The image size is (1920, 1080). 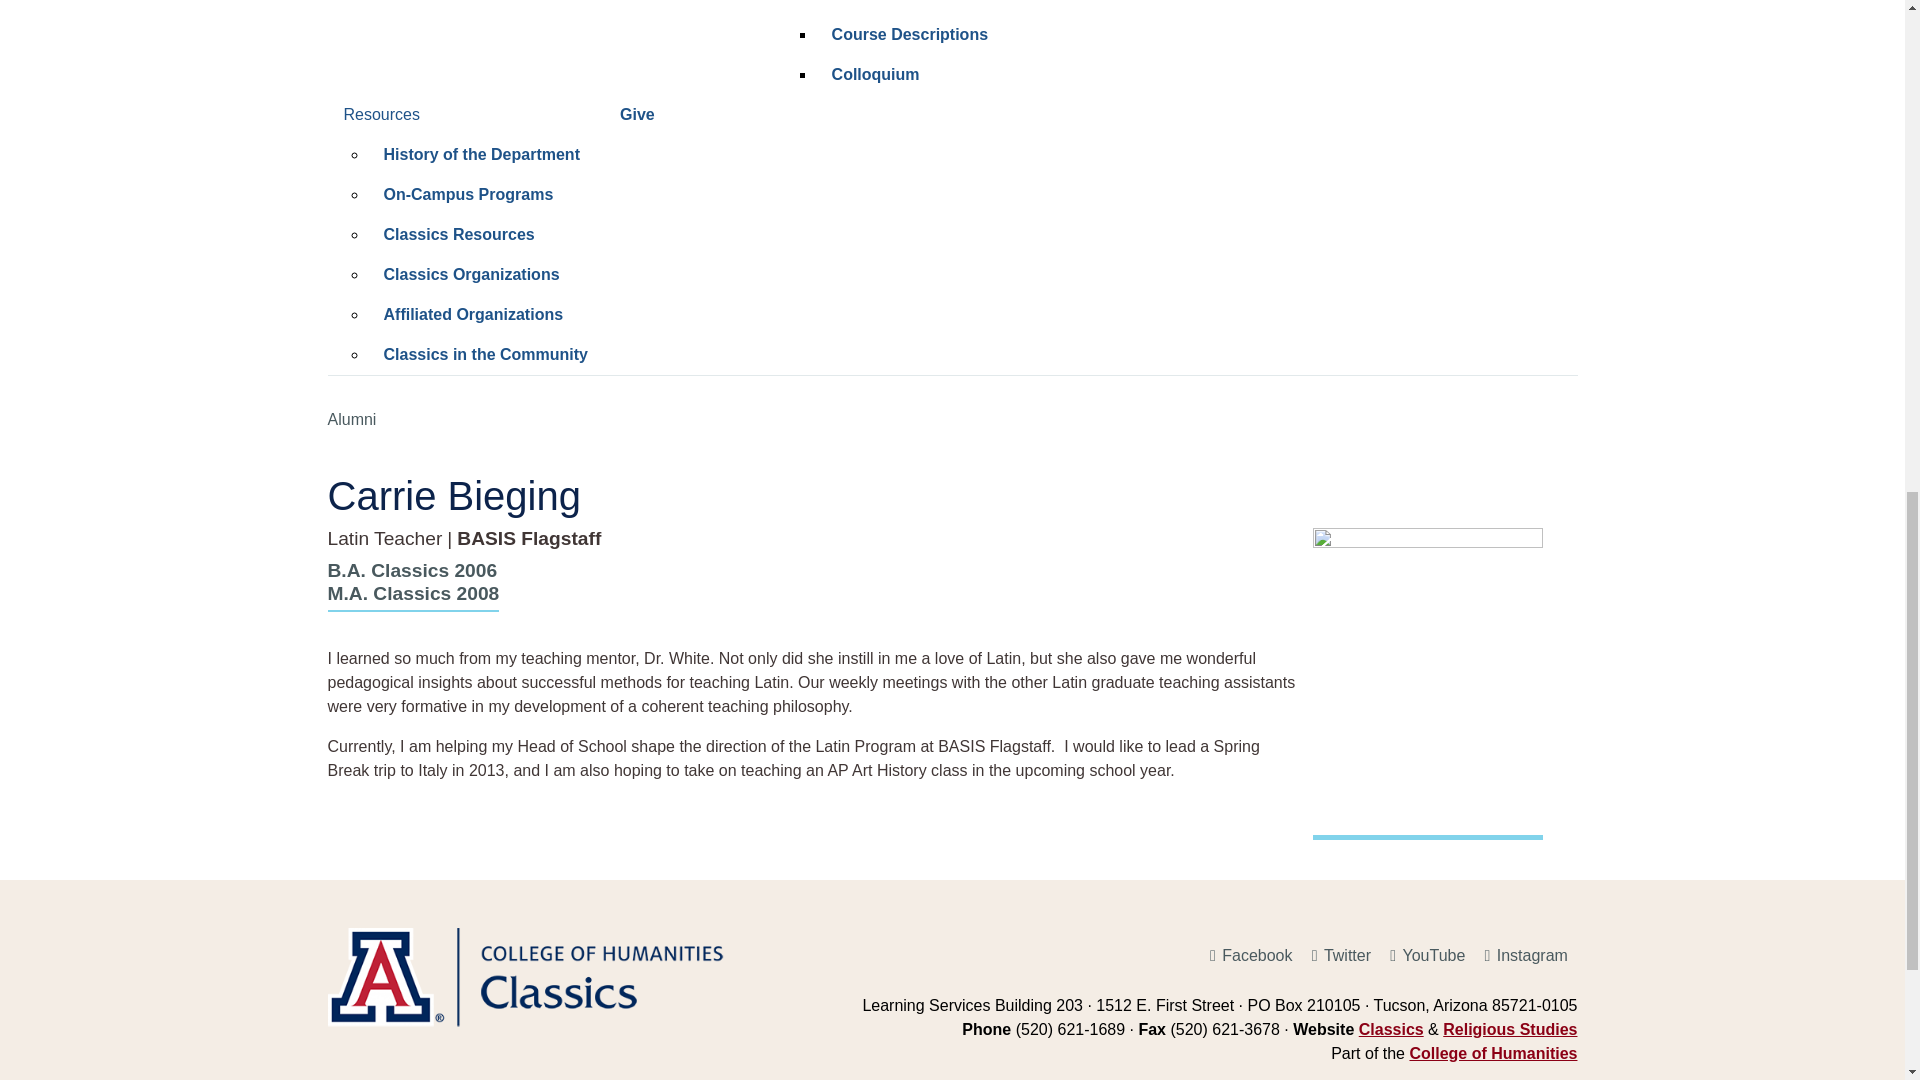 I want to click on Course Schedule, so click(x=1002, y=8).